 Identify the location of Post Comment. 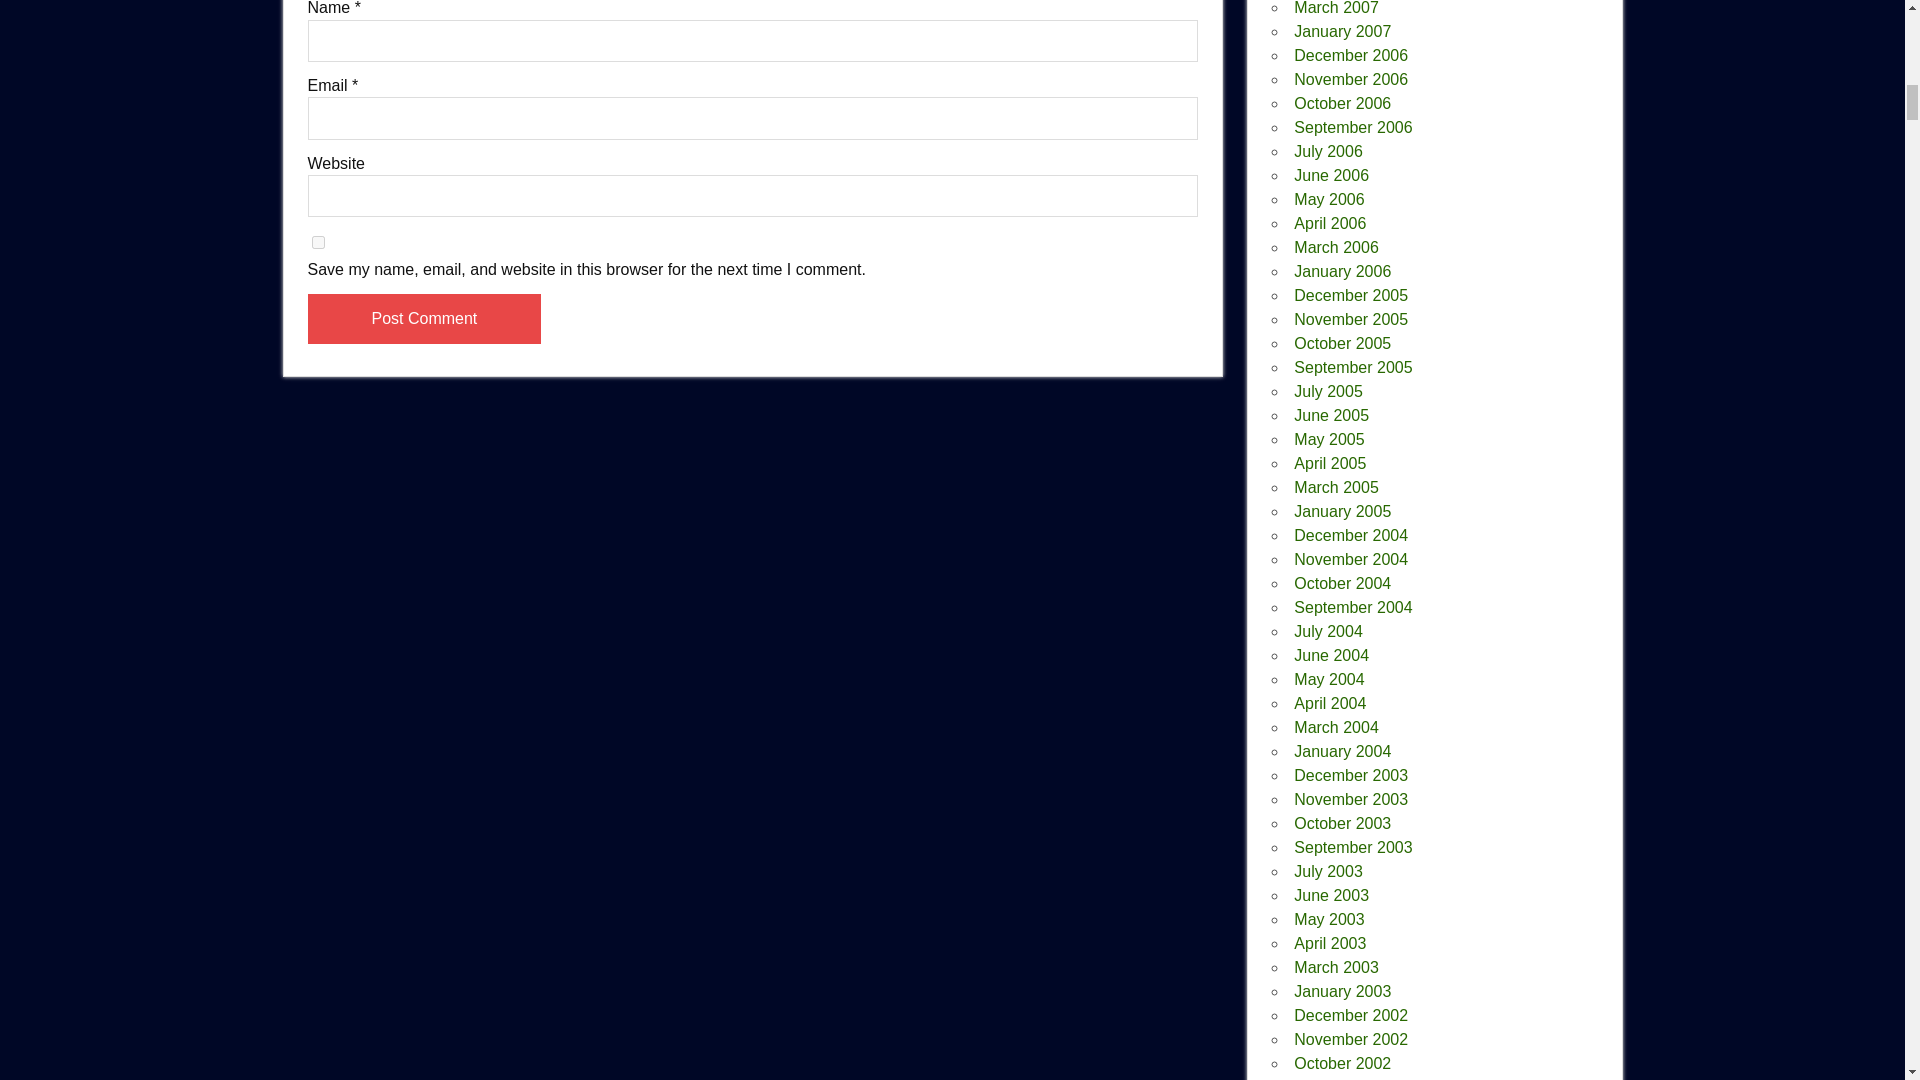
(424, 318).